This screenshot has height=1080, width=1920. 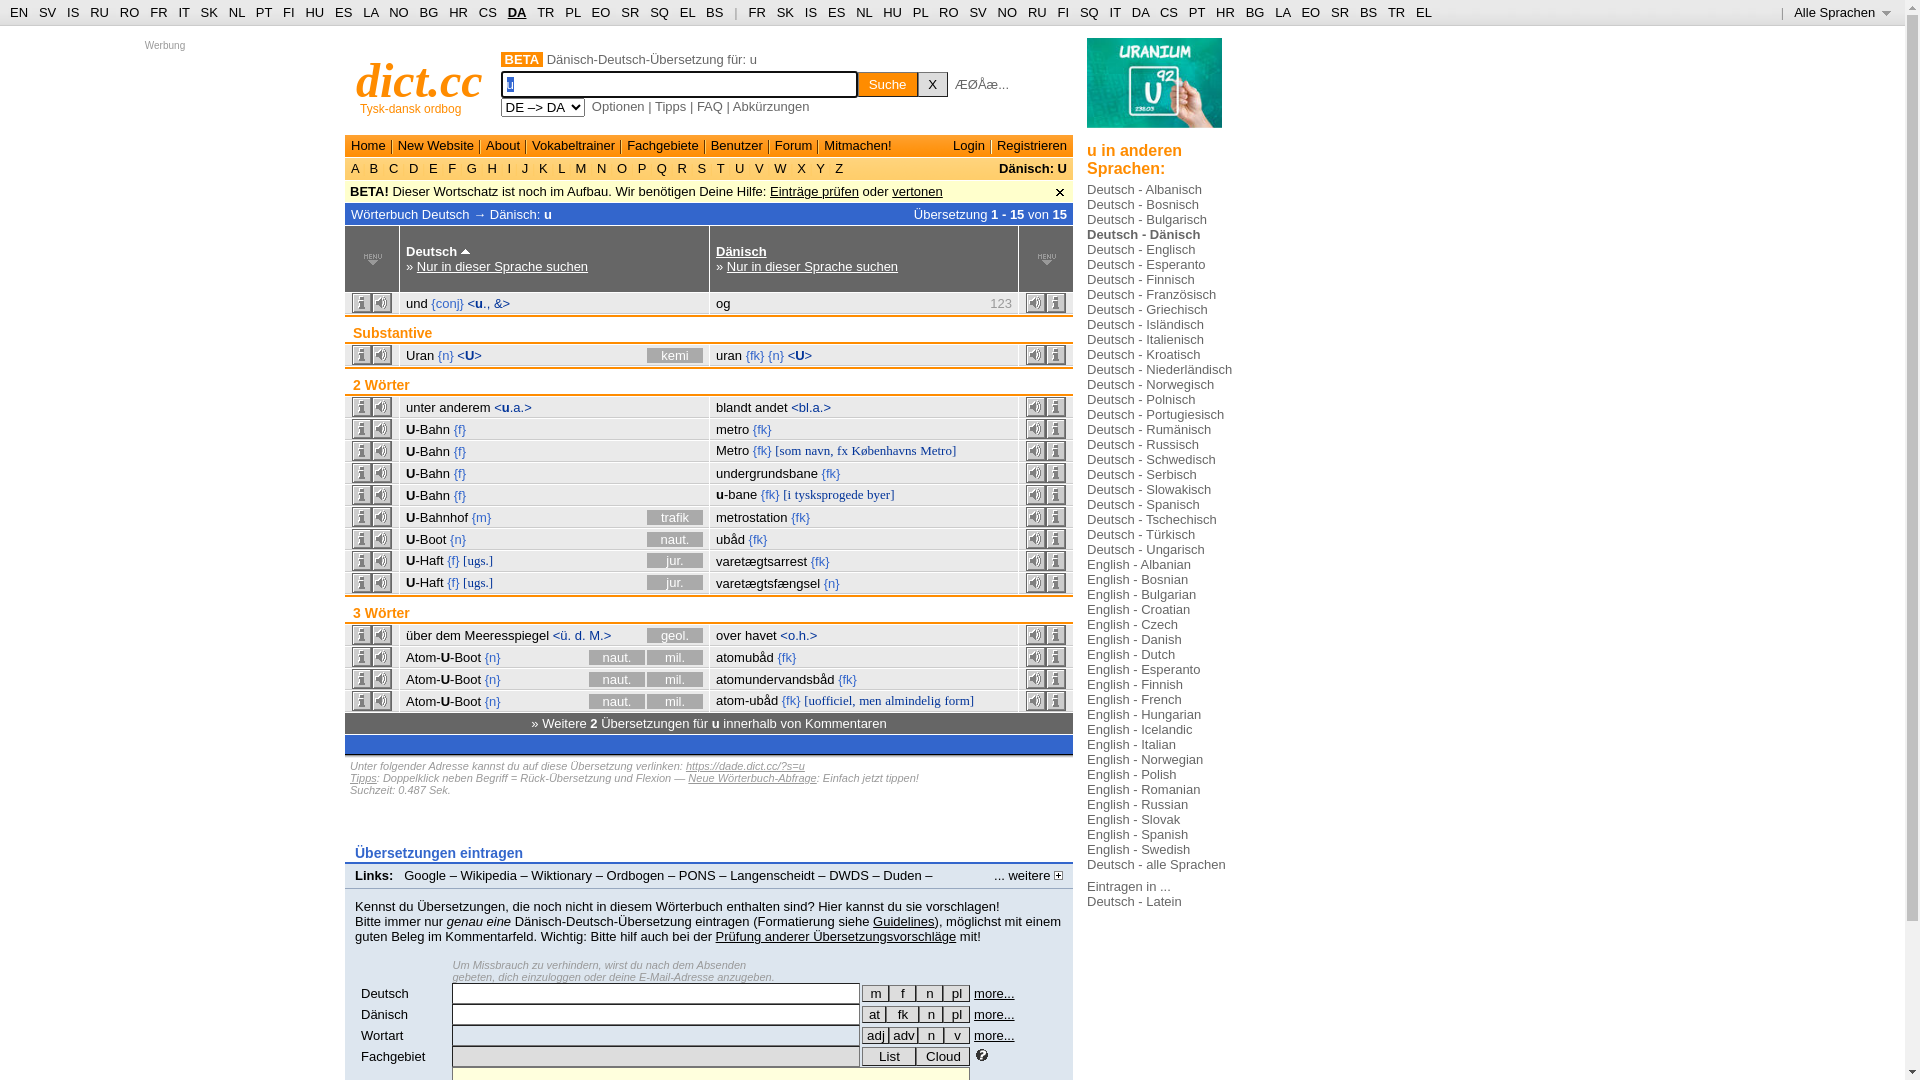 I want to click on mil., so click(x=675, y=658).